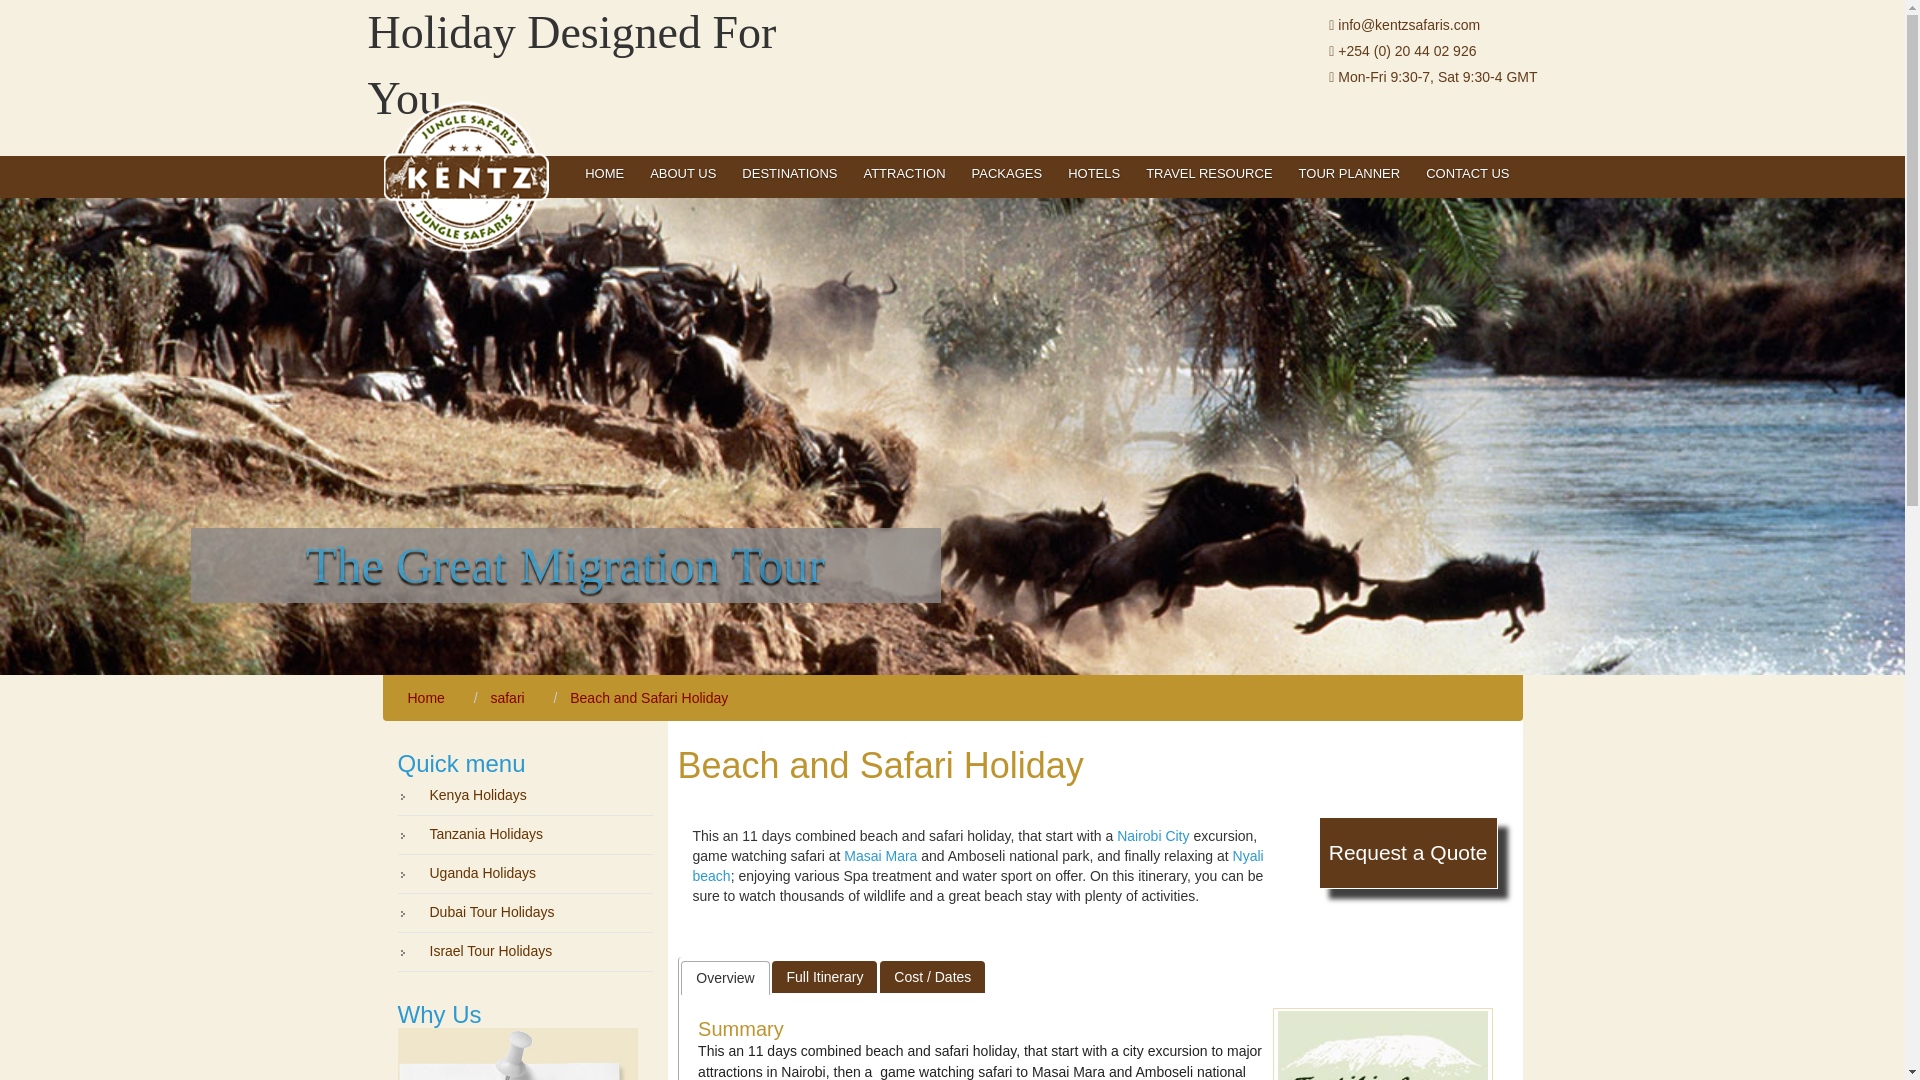  What do you see at coordinates (724, 978) in the screenshot?
I see `Overview` at bounding box center [724, 978].